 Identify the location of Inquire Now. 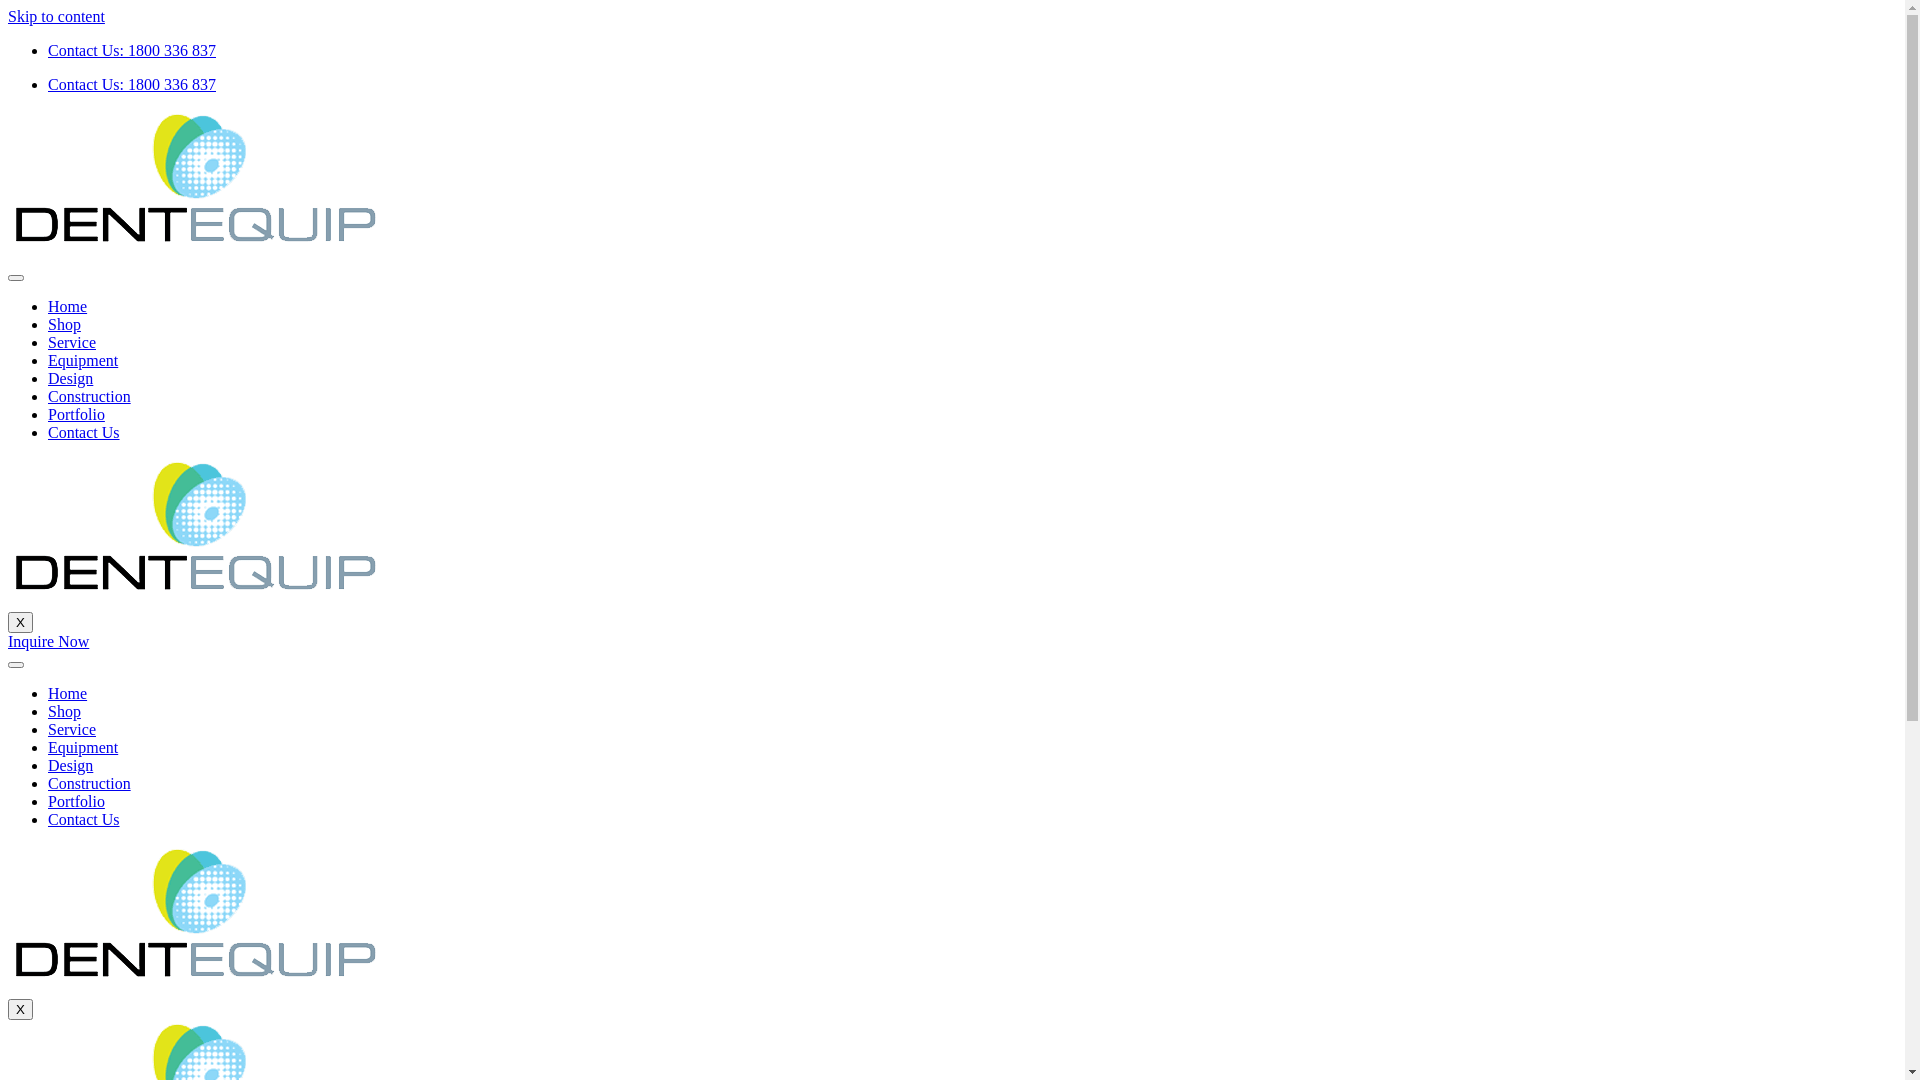
(48, 642).